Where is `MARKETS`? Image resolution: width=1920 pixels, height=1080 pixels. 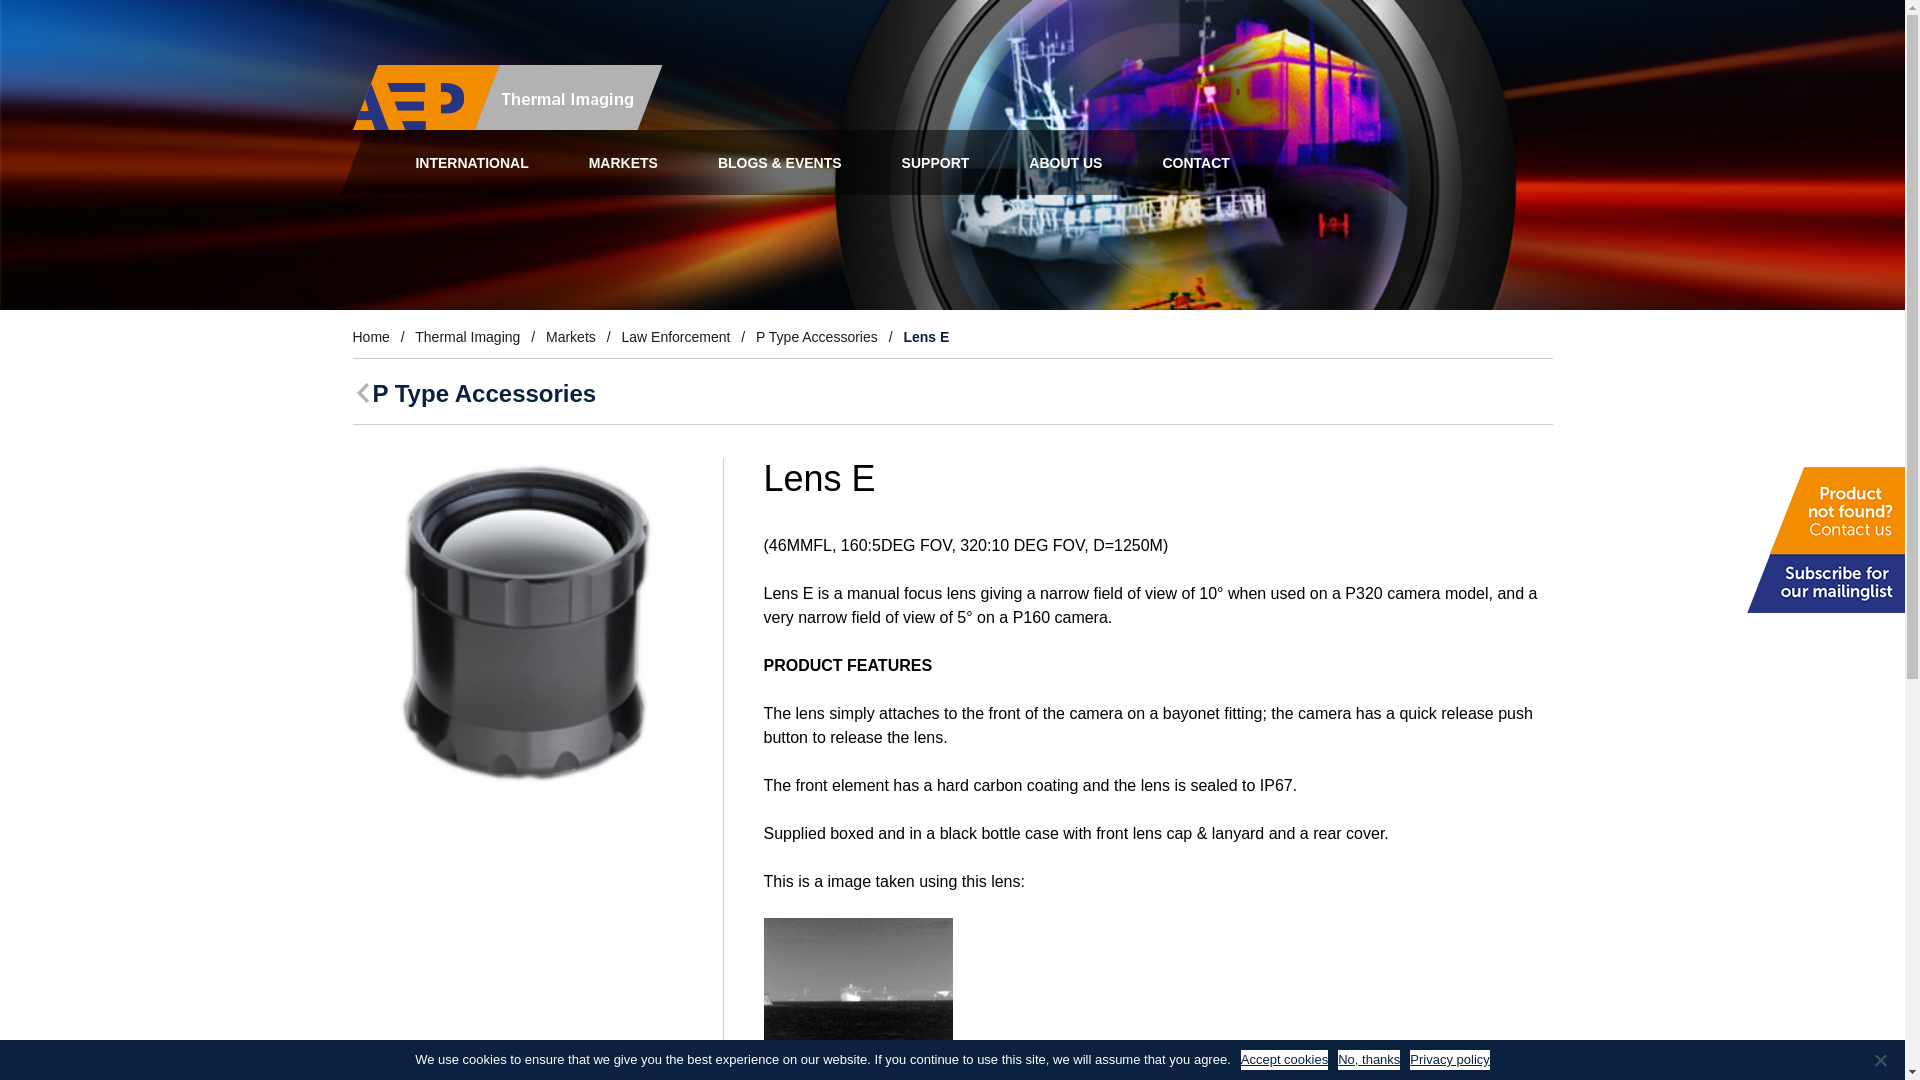 MARKETS is located at coordinates (622, 162).